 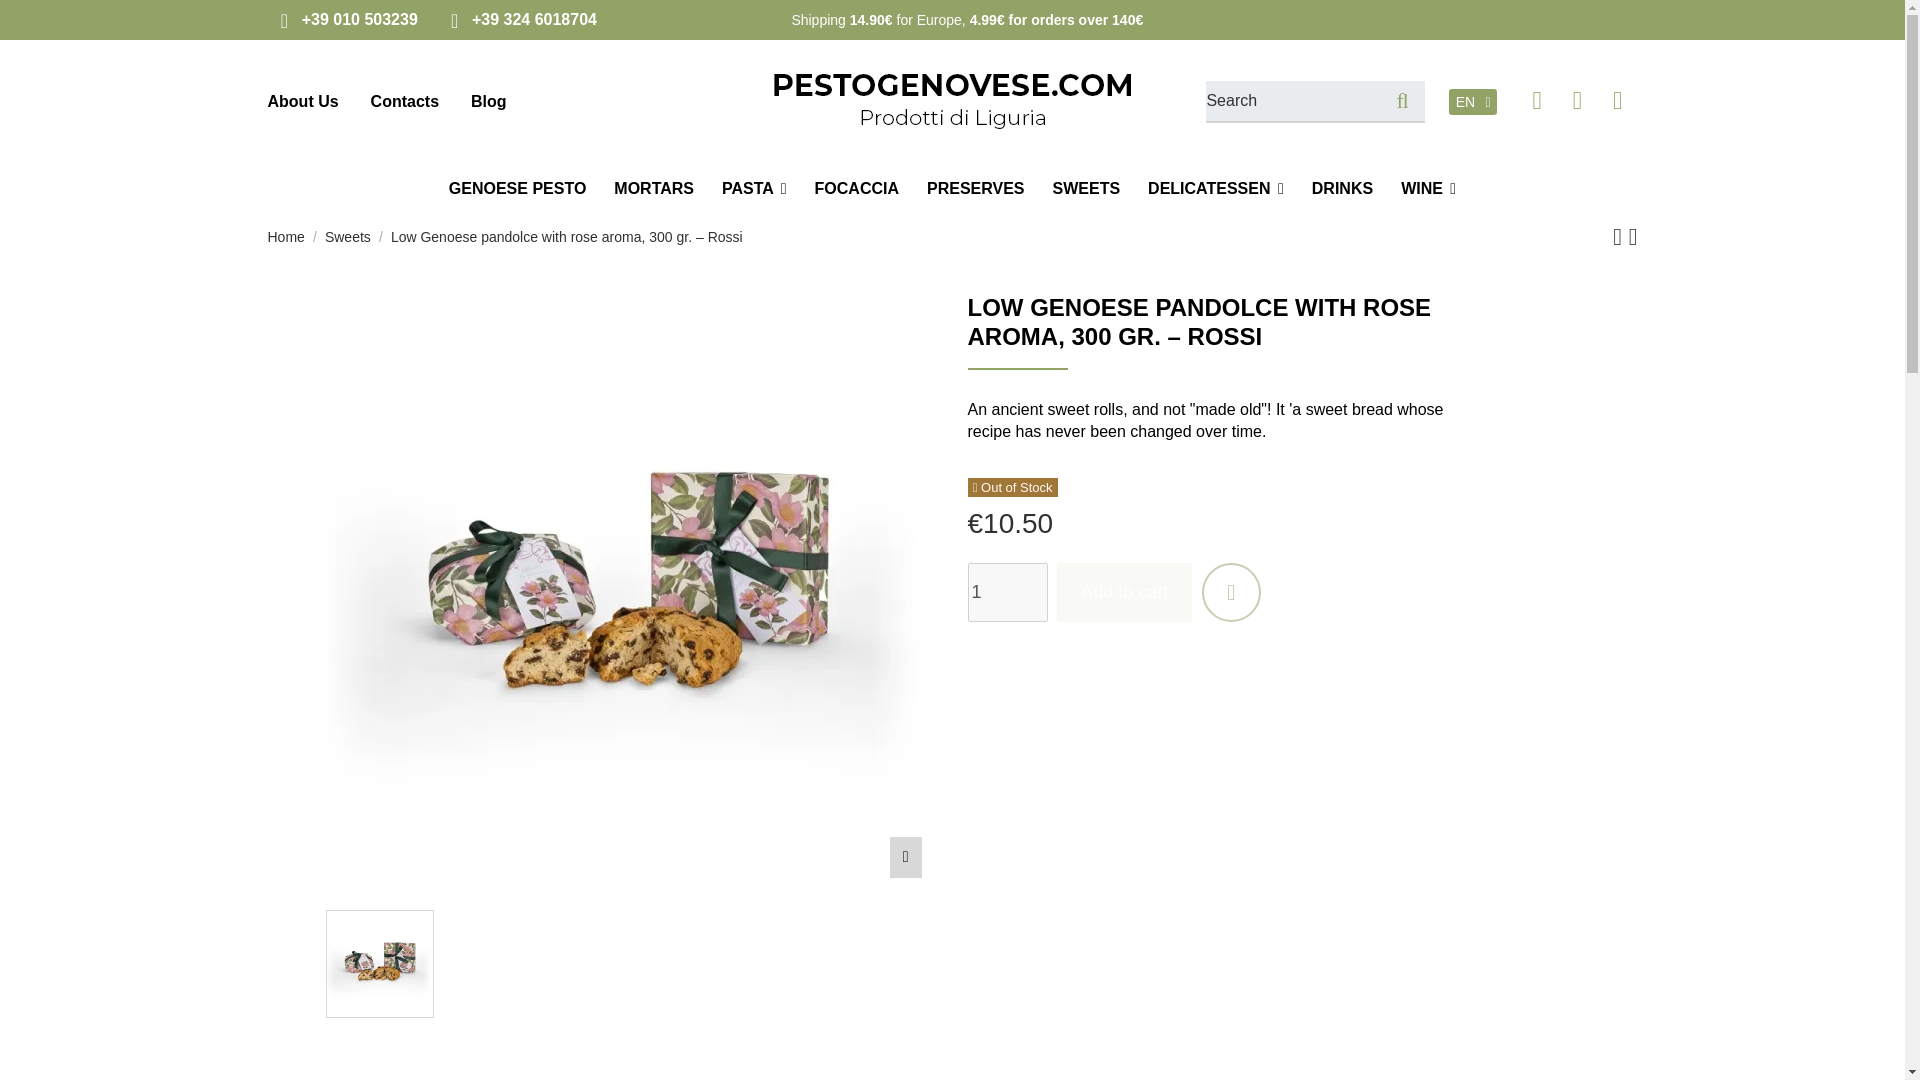 I want to click on Blog, so click(x=488, y=101).